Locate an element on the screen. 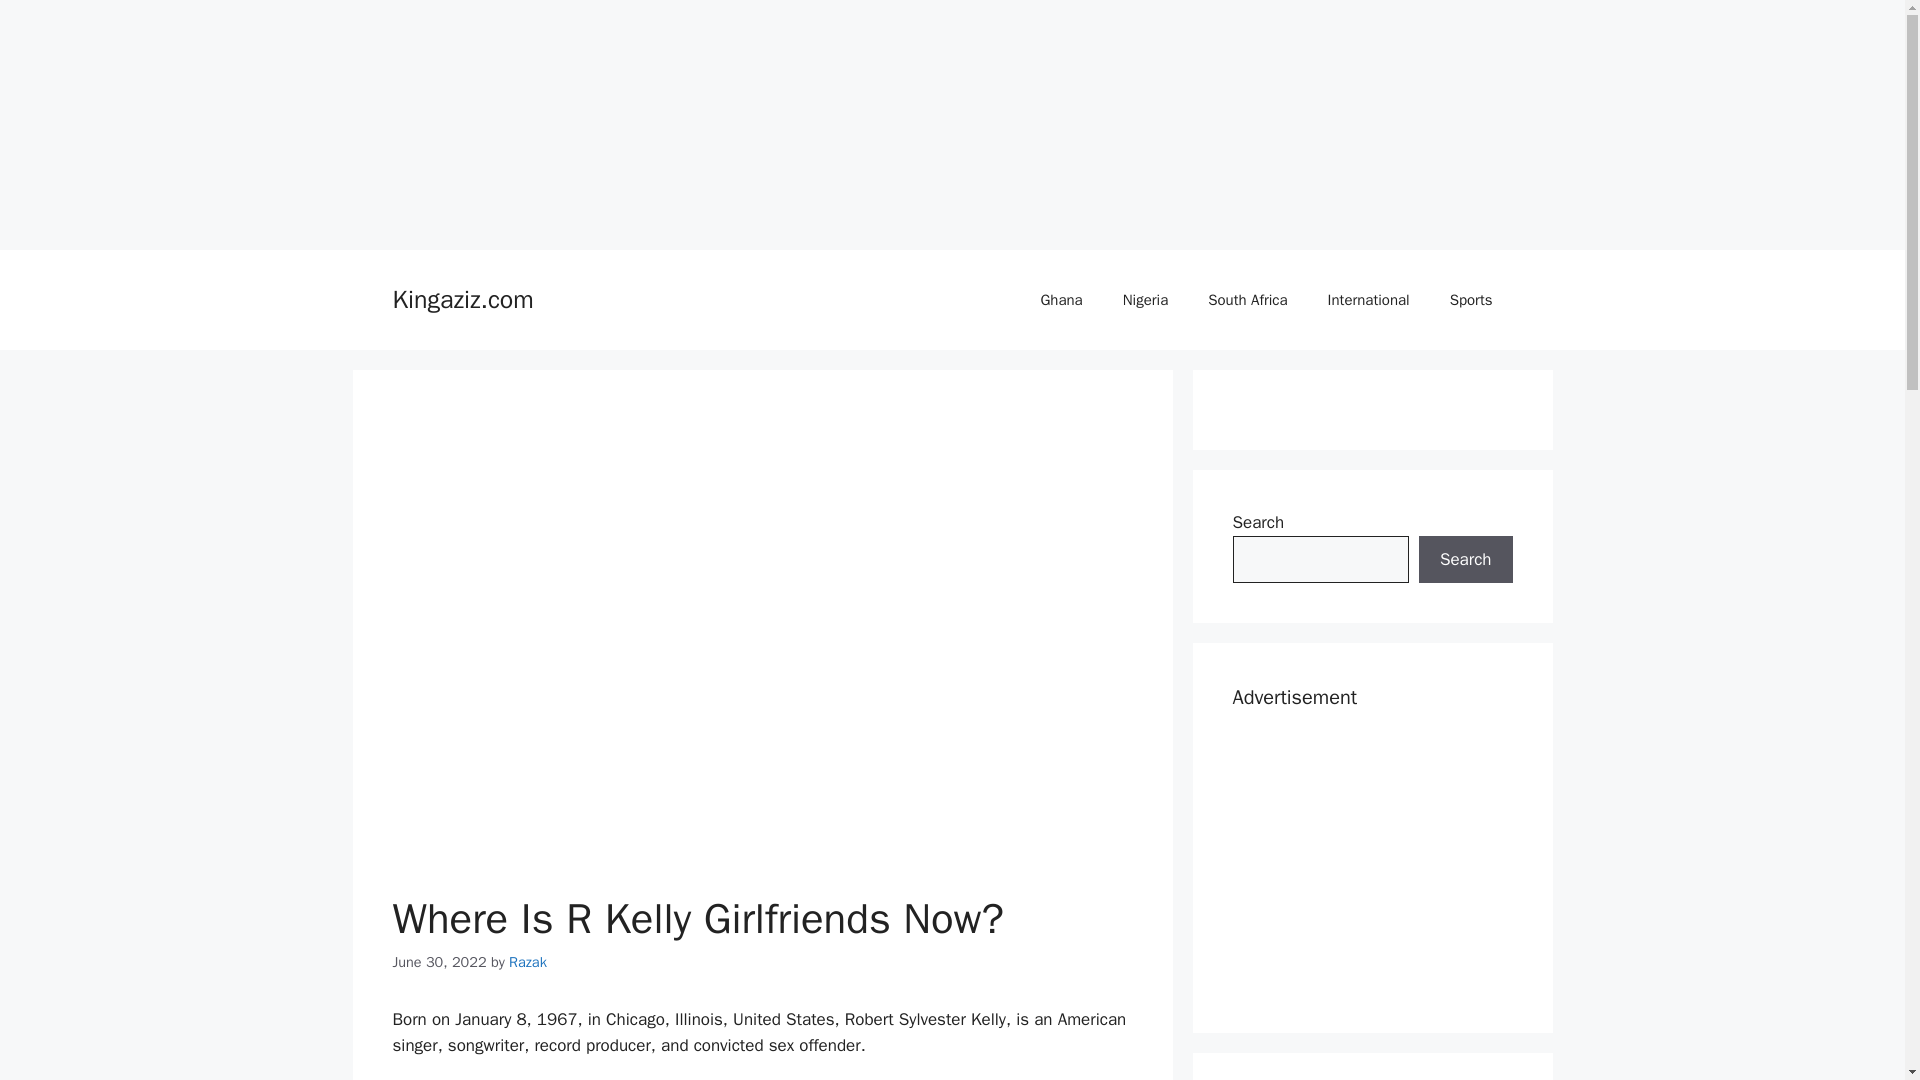 The image size is (1920, 1080). Kingaziz.com is located at coordinates (462, 300).